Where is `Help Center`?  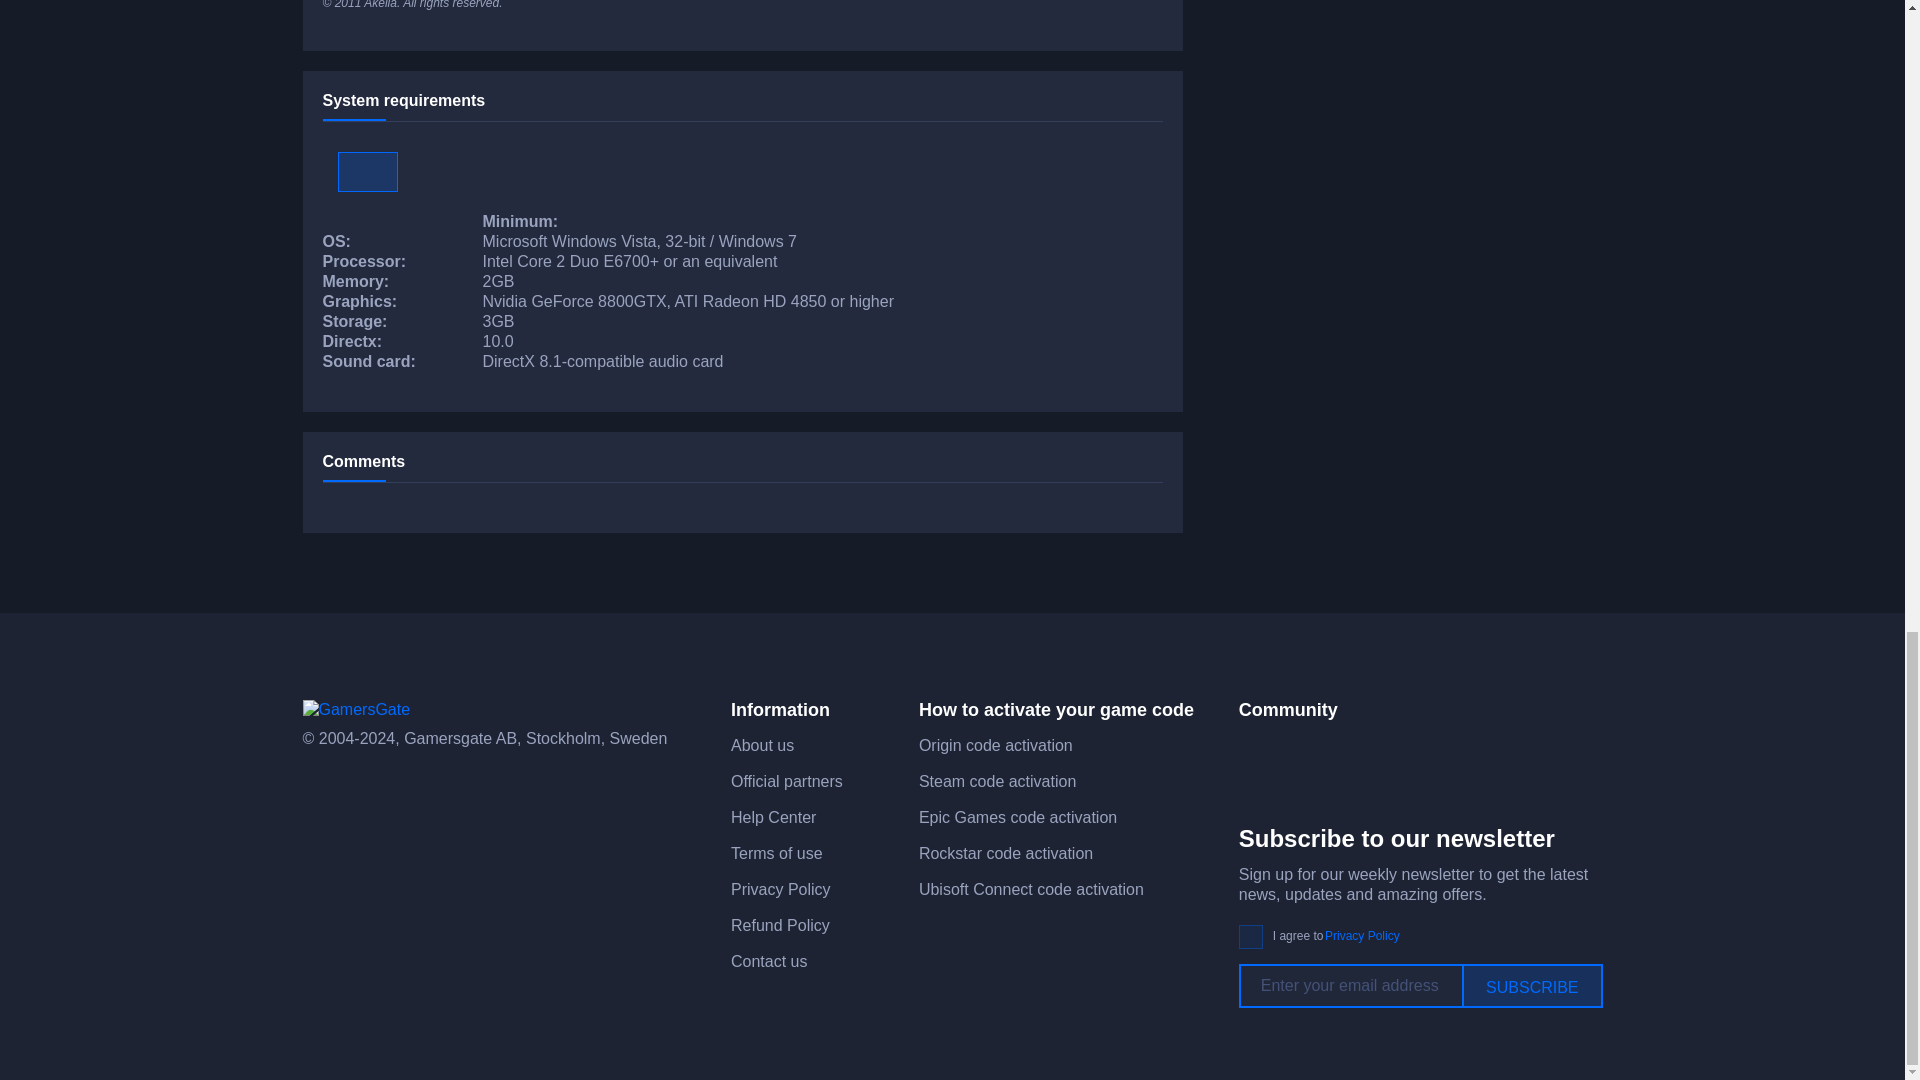 Help Center is located at coordinates (774, 817).